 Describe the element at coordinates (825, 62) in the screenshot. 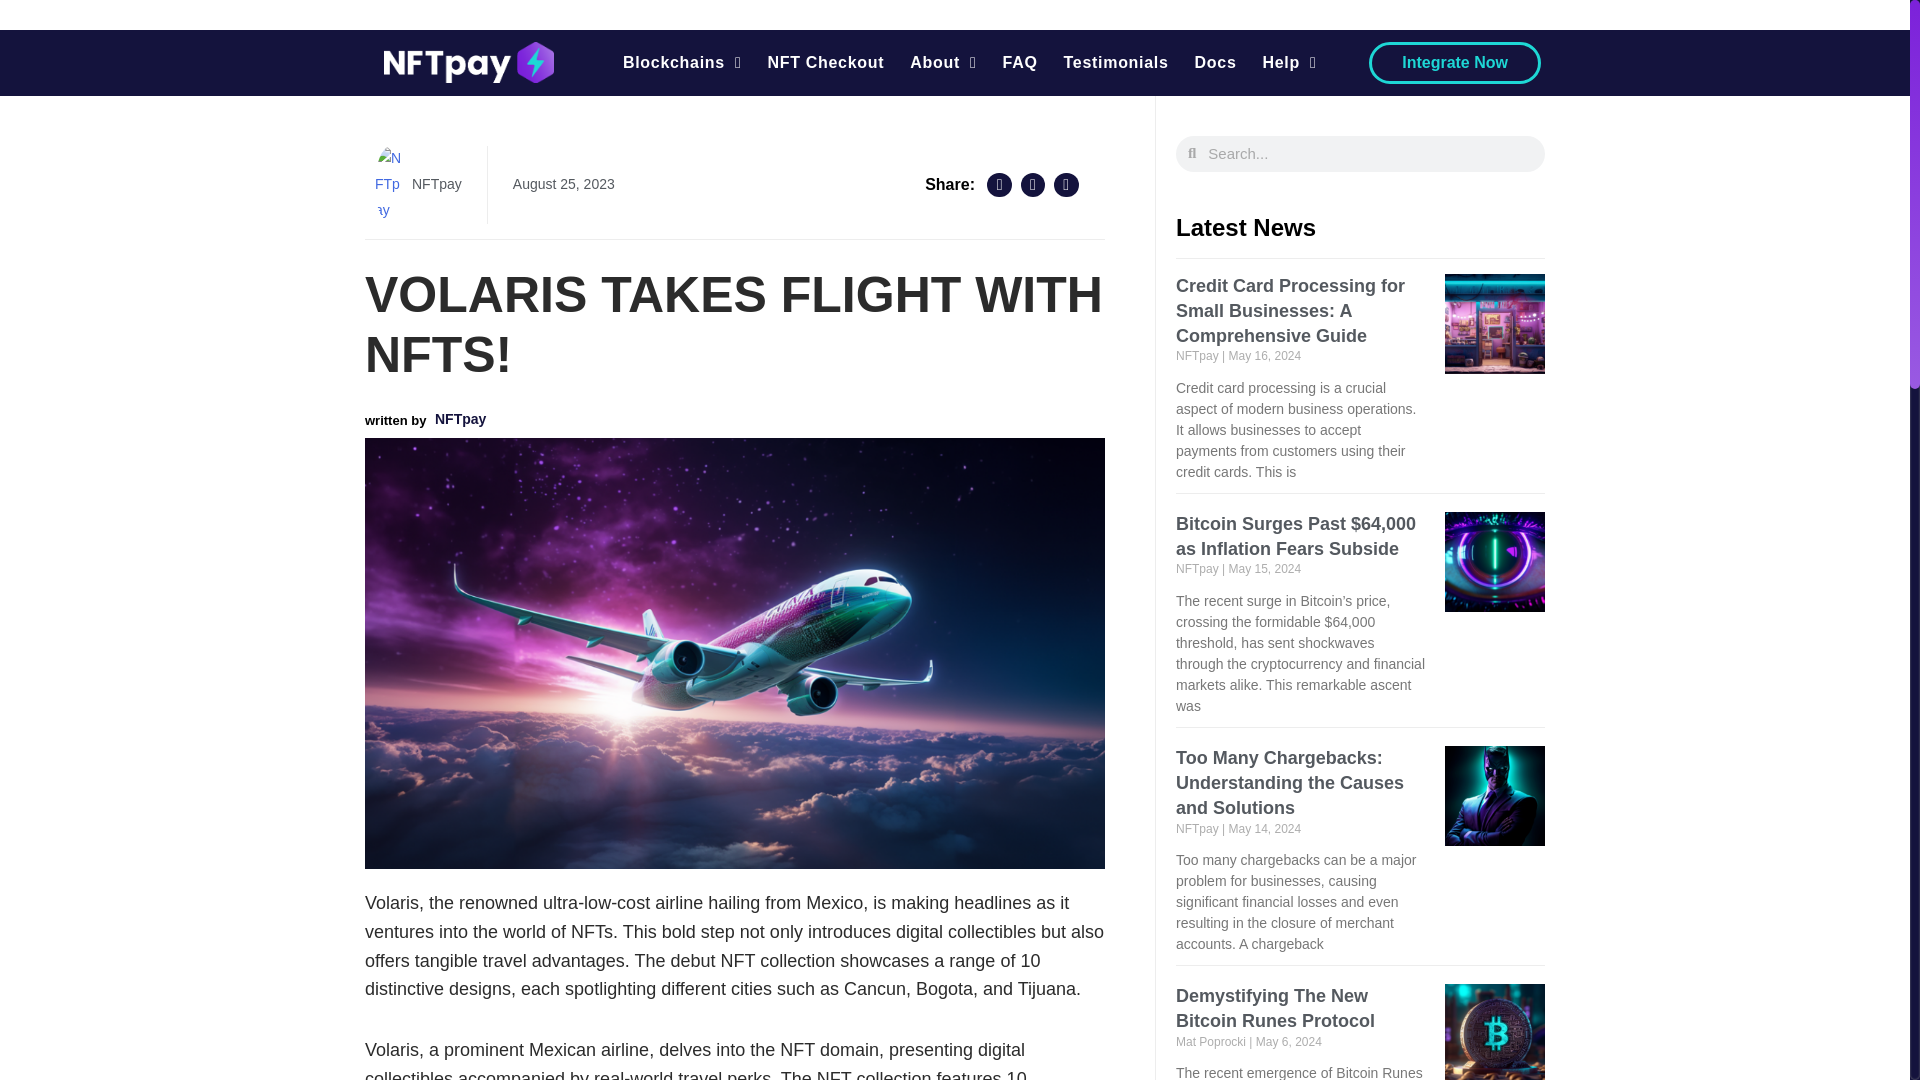

I see `NFT Checkout` at that location.